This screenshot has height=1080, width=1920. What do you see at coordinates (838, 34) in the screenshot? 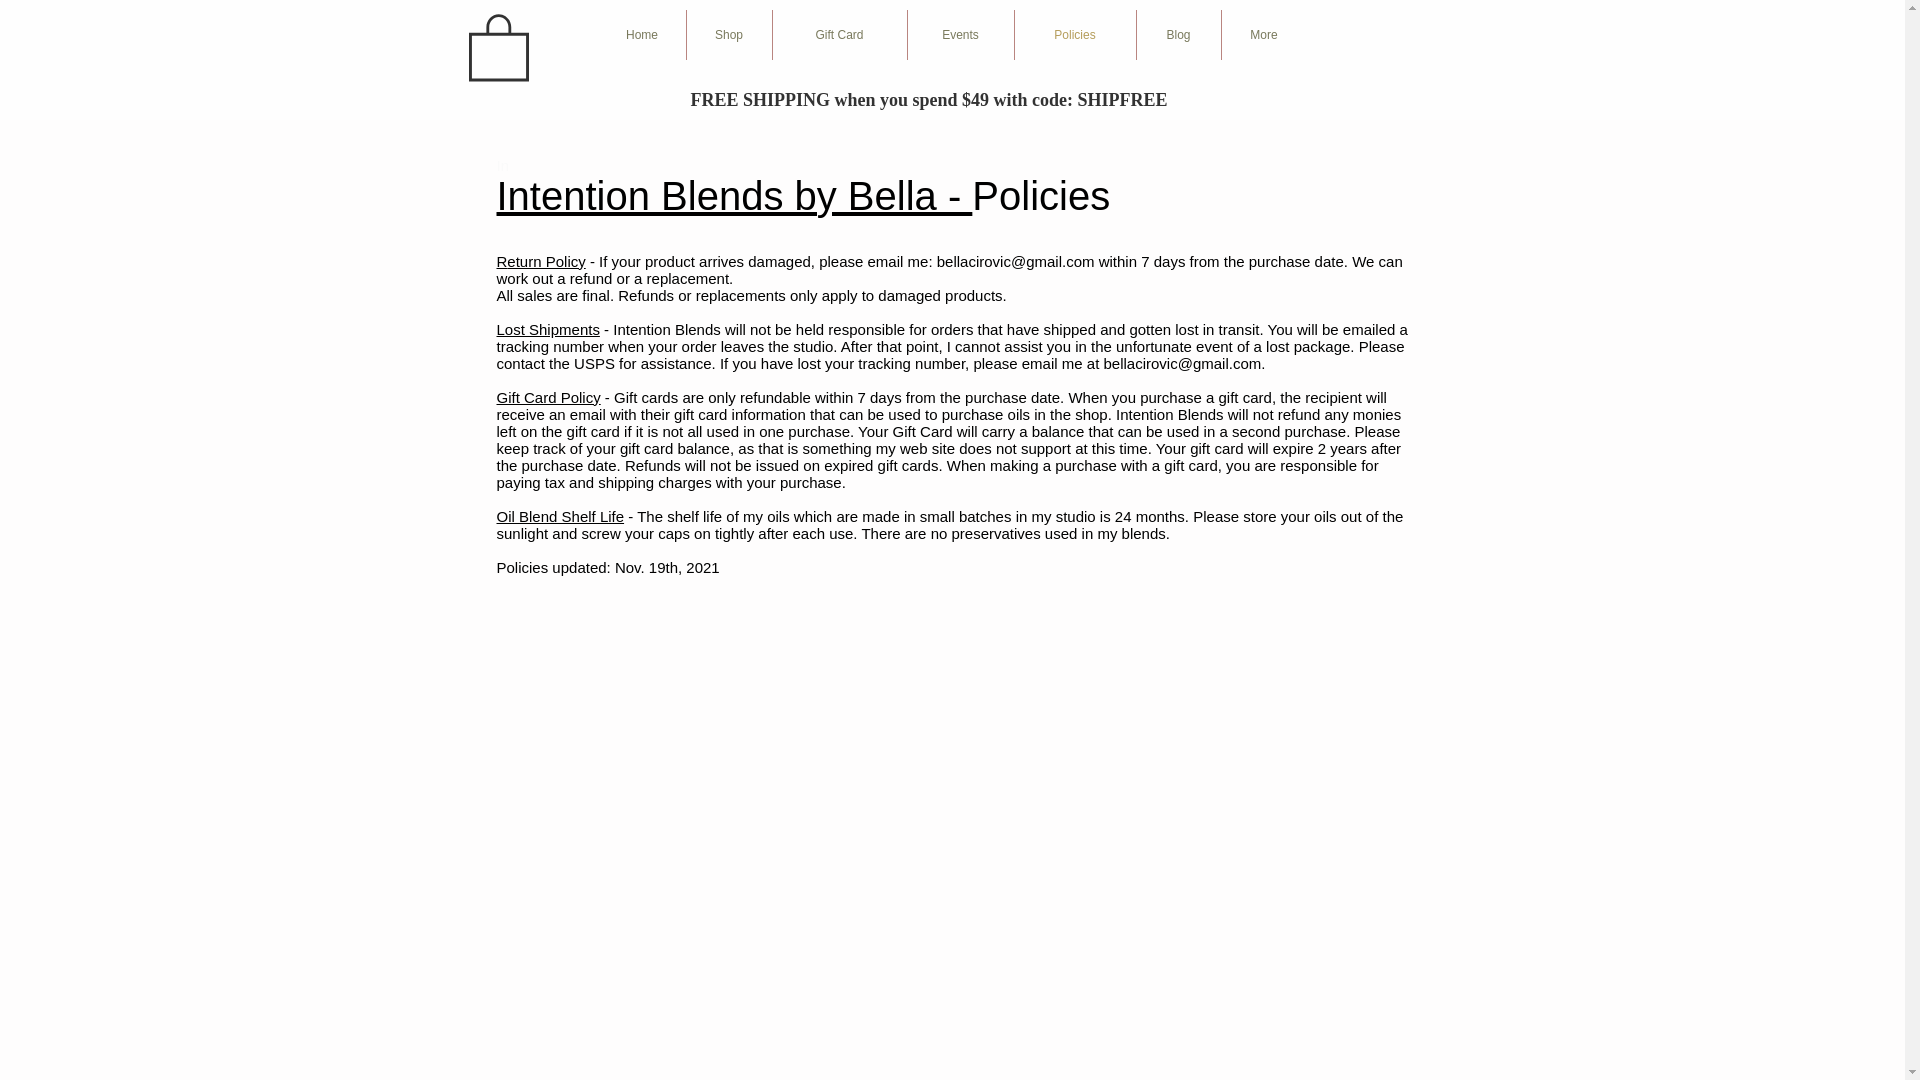
I see `Gift Card` at bounding box center [838, 34].